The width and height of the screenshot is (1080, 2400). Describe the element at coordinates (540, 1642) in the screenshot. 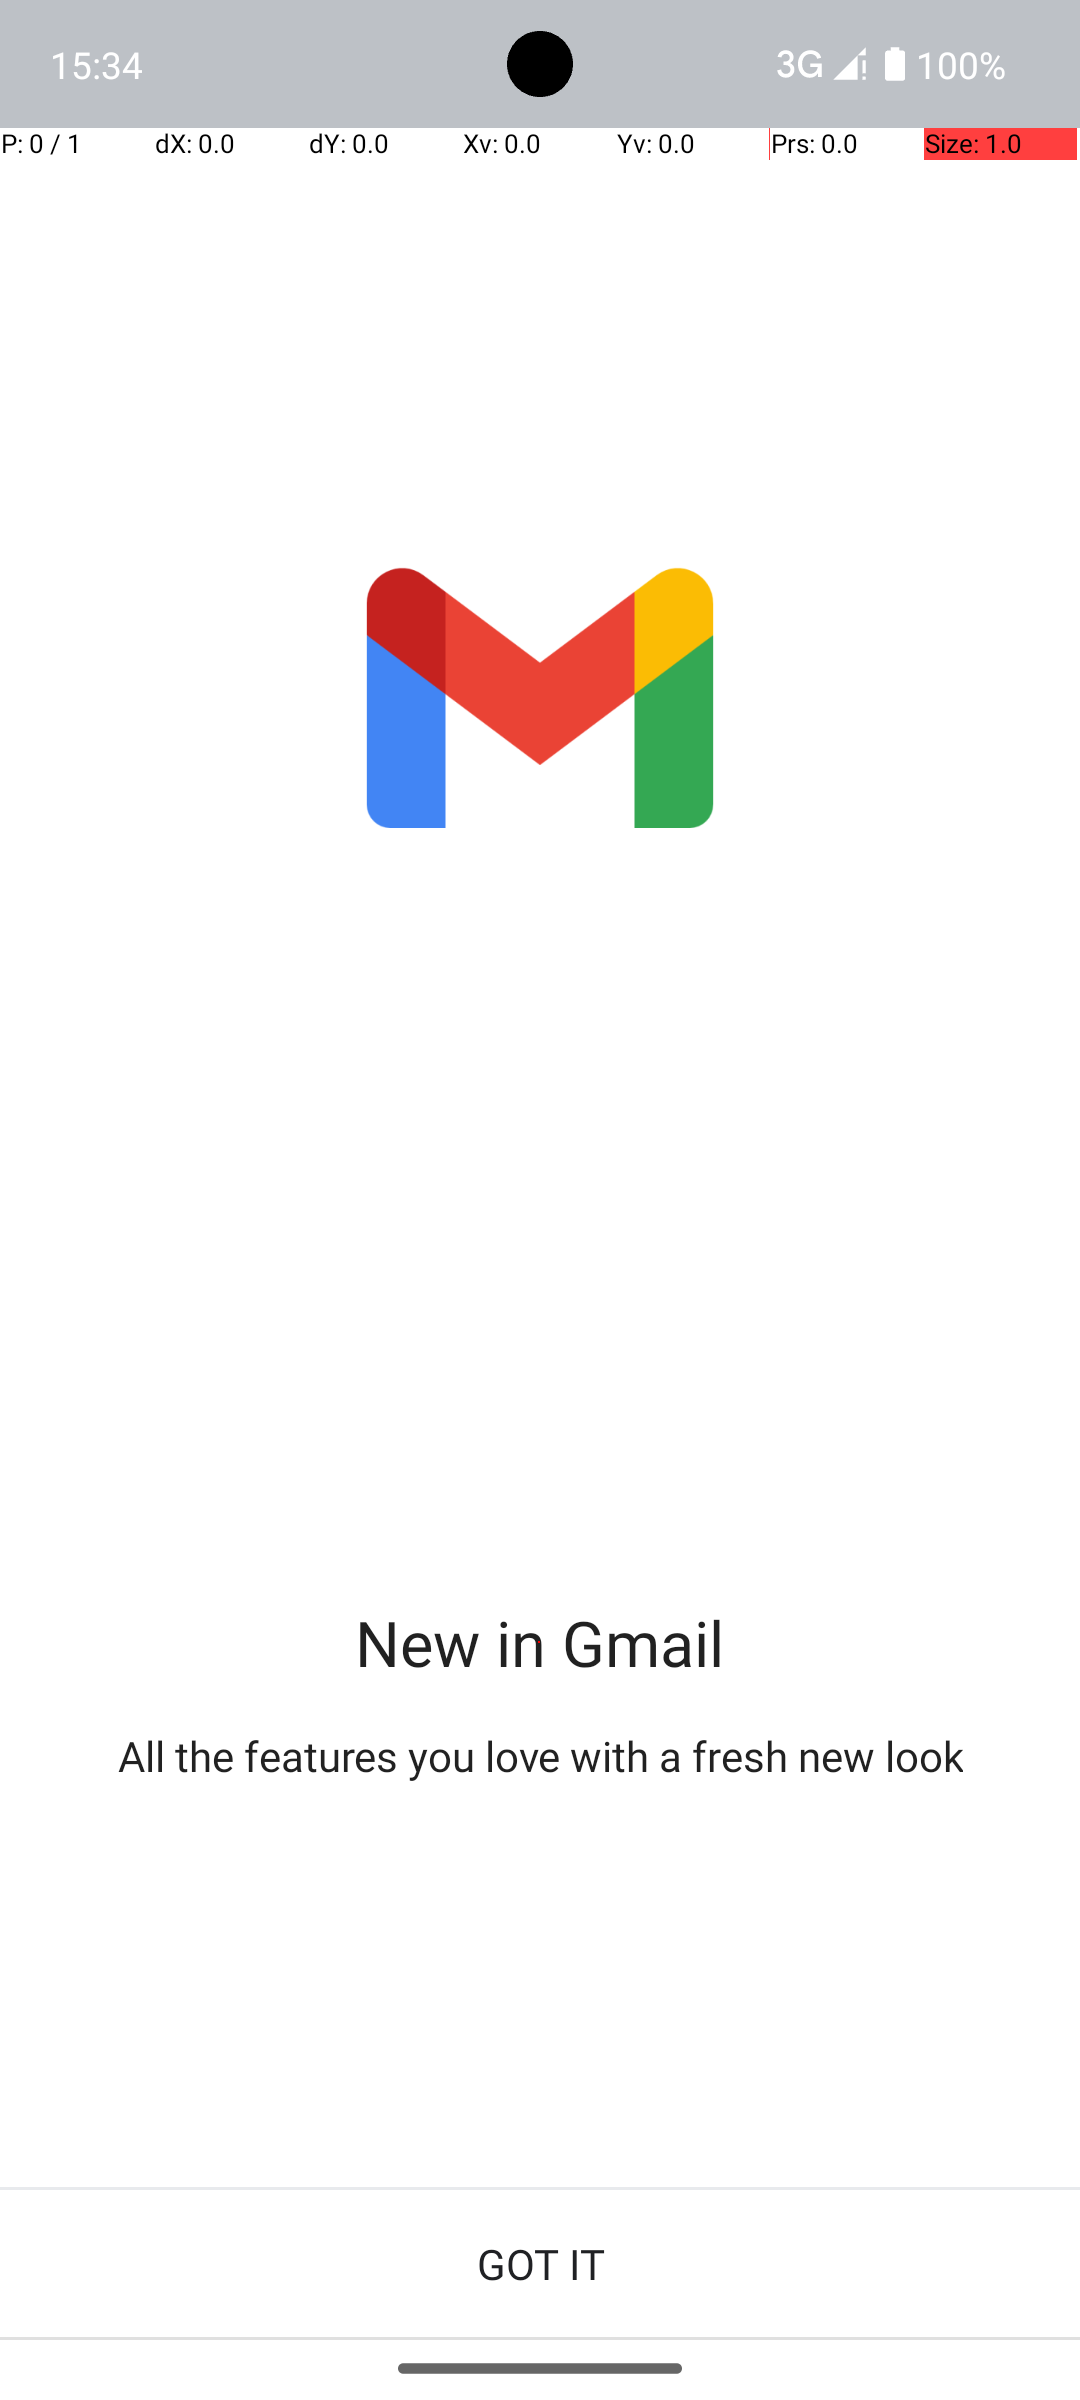

I see `New in Gmail` at that location.